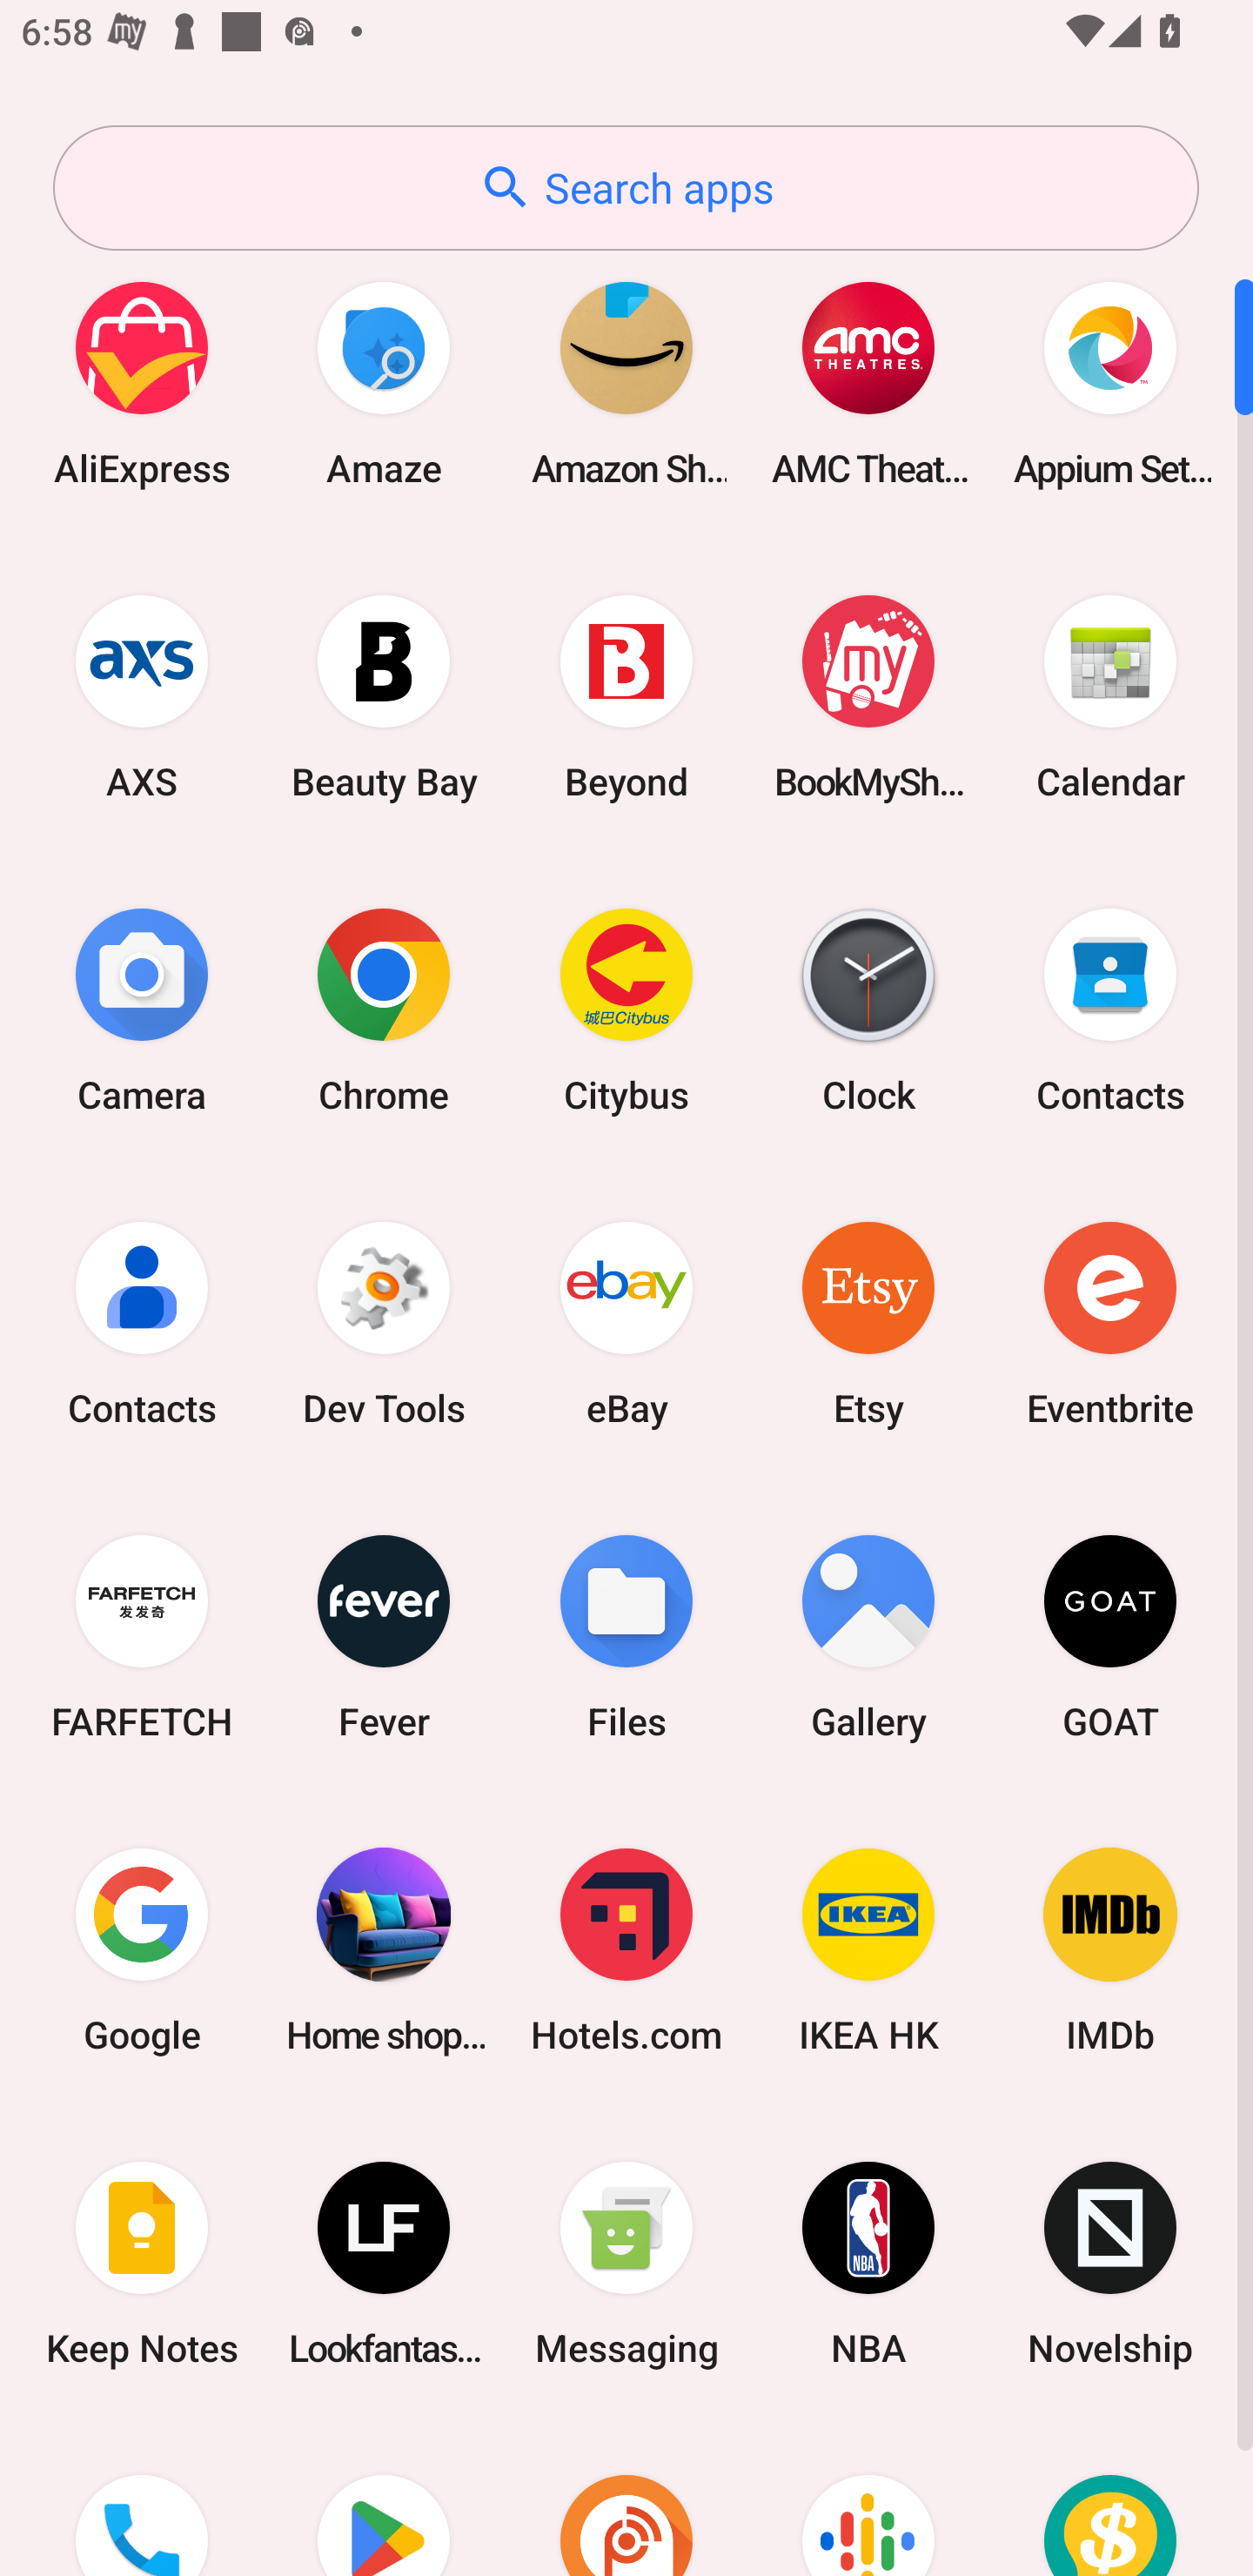 This screenshot has width=1253, height=2576. I want to click on Contacts, so click(142, 1323).